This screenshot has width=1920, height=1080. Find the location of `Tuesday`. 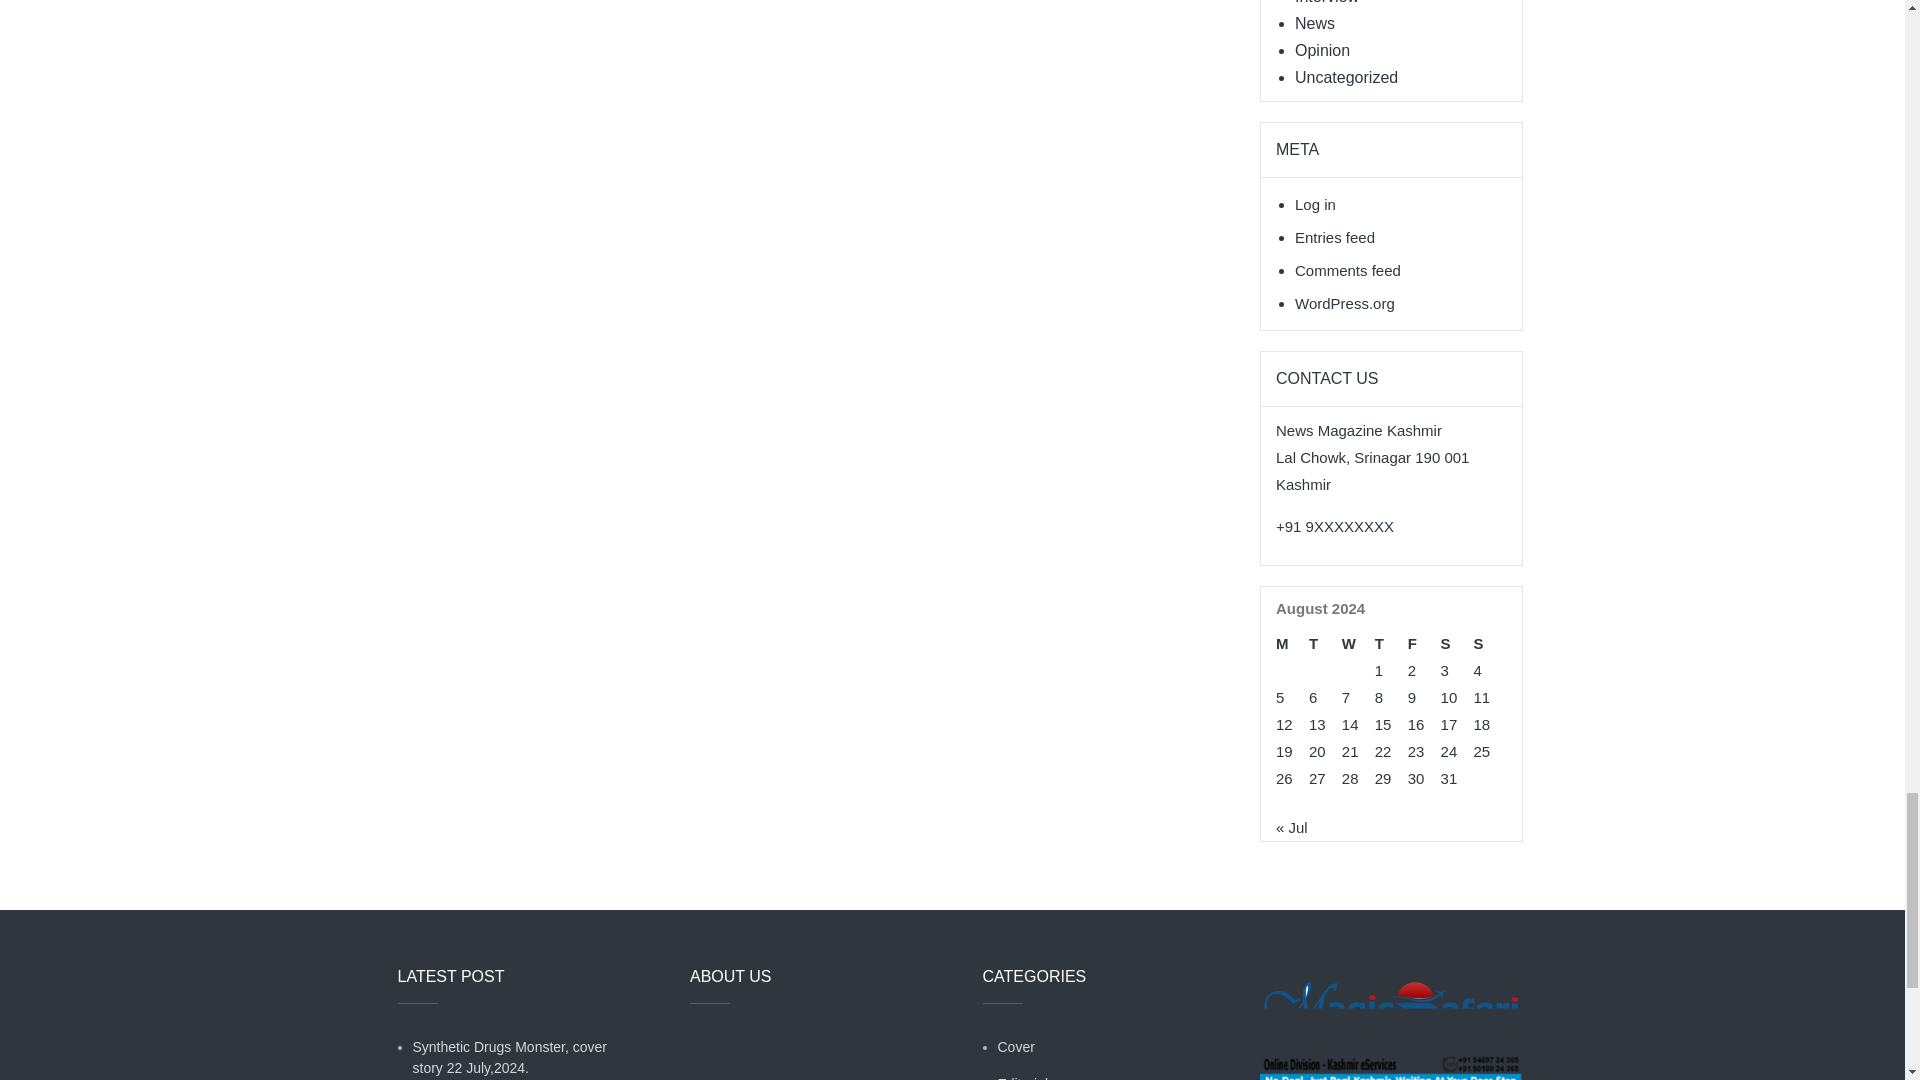

Tuesday is located at coordinates (1326, 642).